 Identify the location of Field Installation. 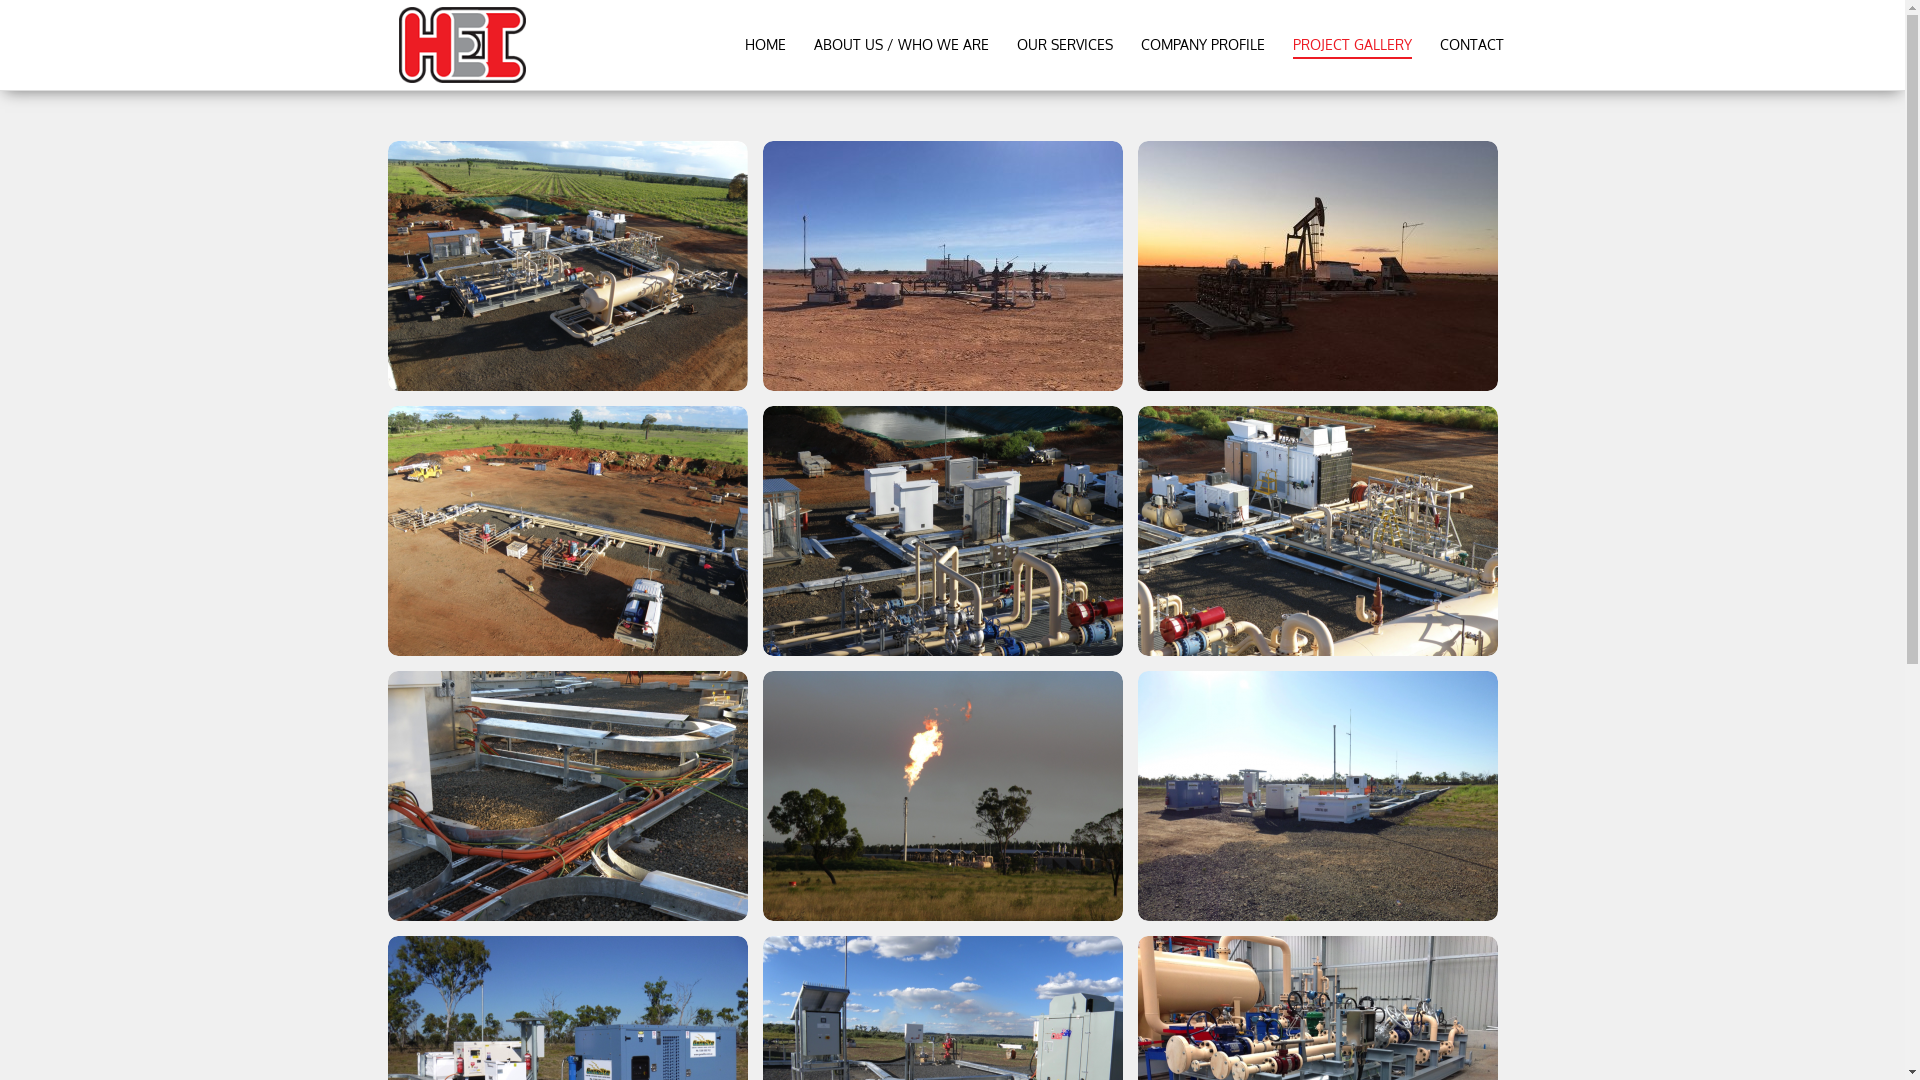
(568, 531).